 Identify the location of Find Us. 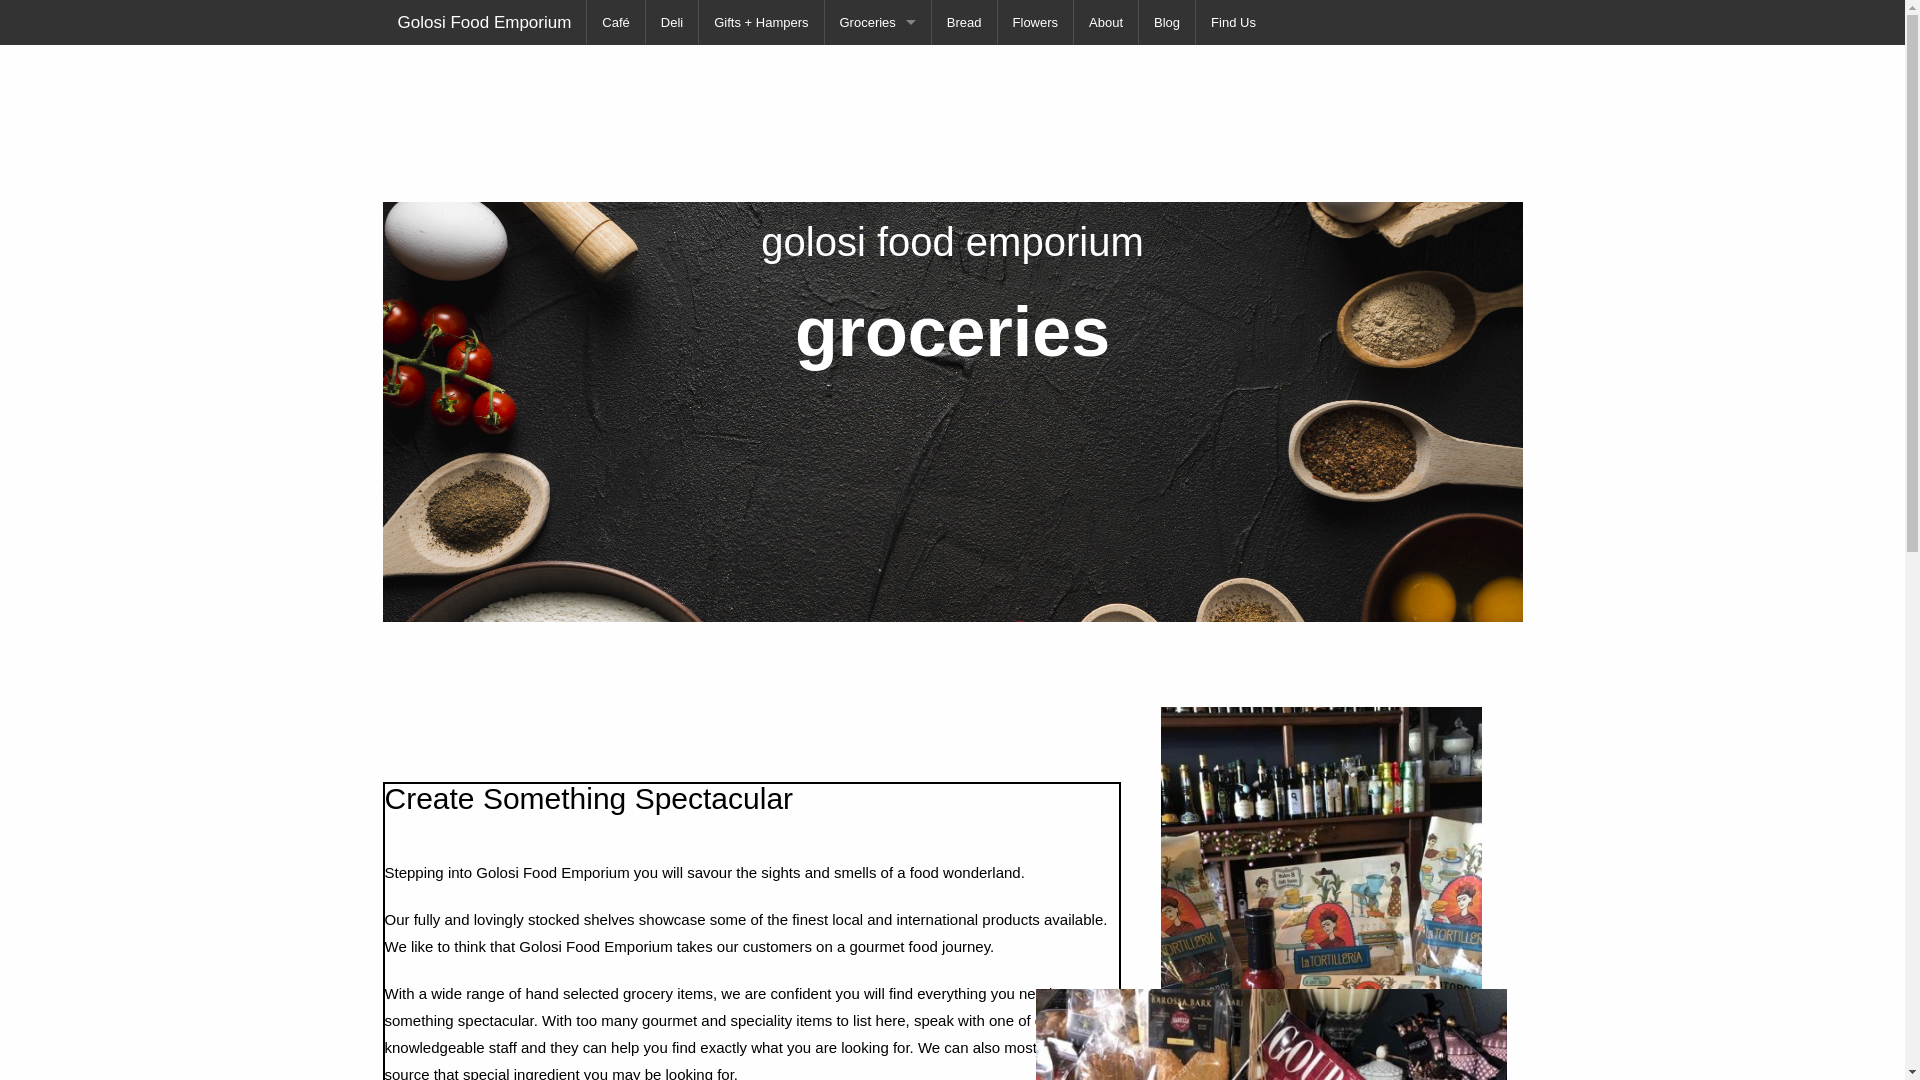
(1234, 22).